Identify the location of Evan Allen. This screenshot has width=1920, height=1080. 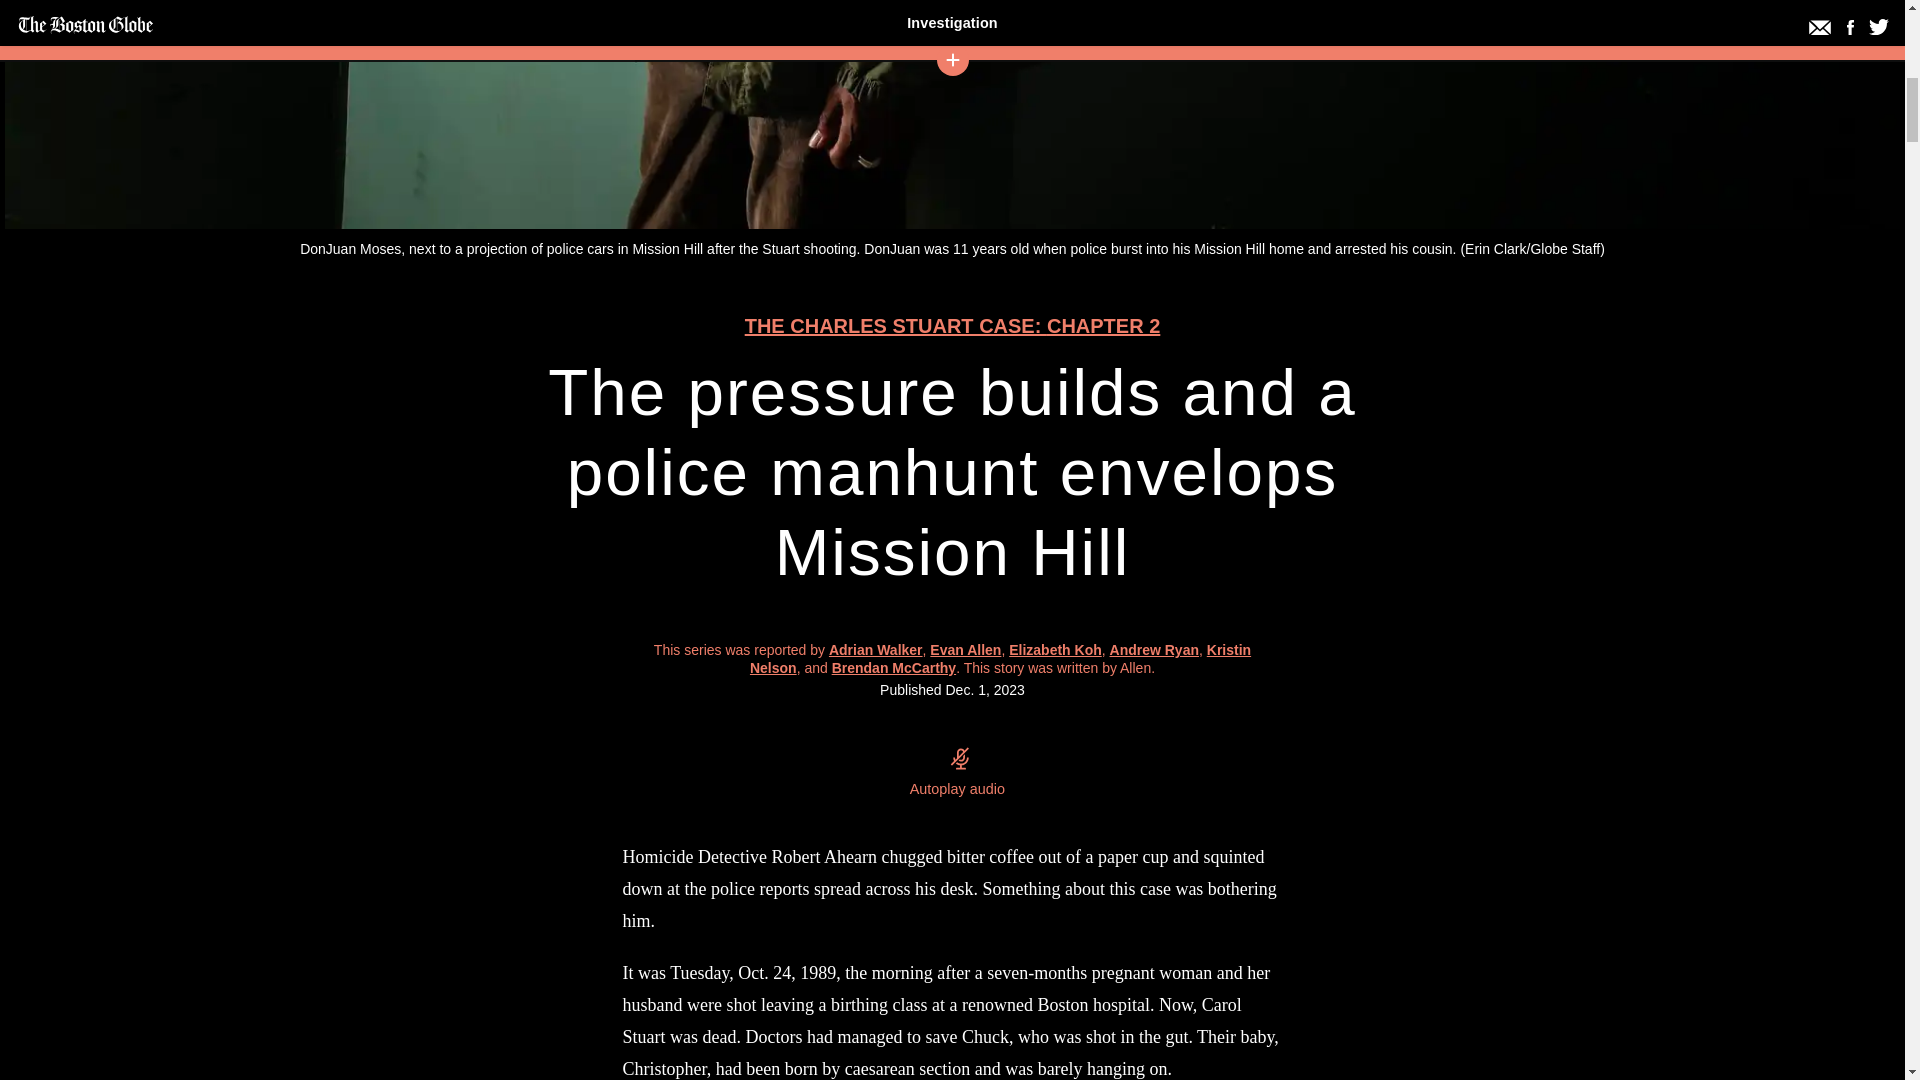
(964, 649).